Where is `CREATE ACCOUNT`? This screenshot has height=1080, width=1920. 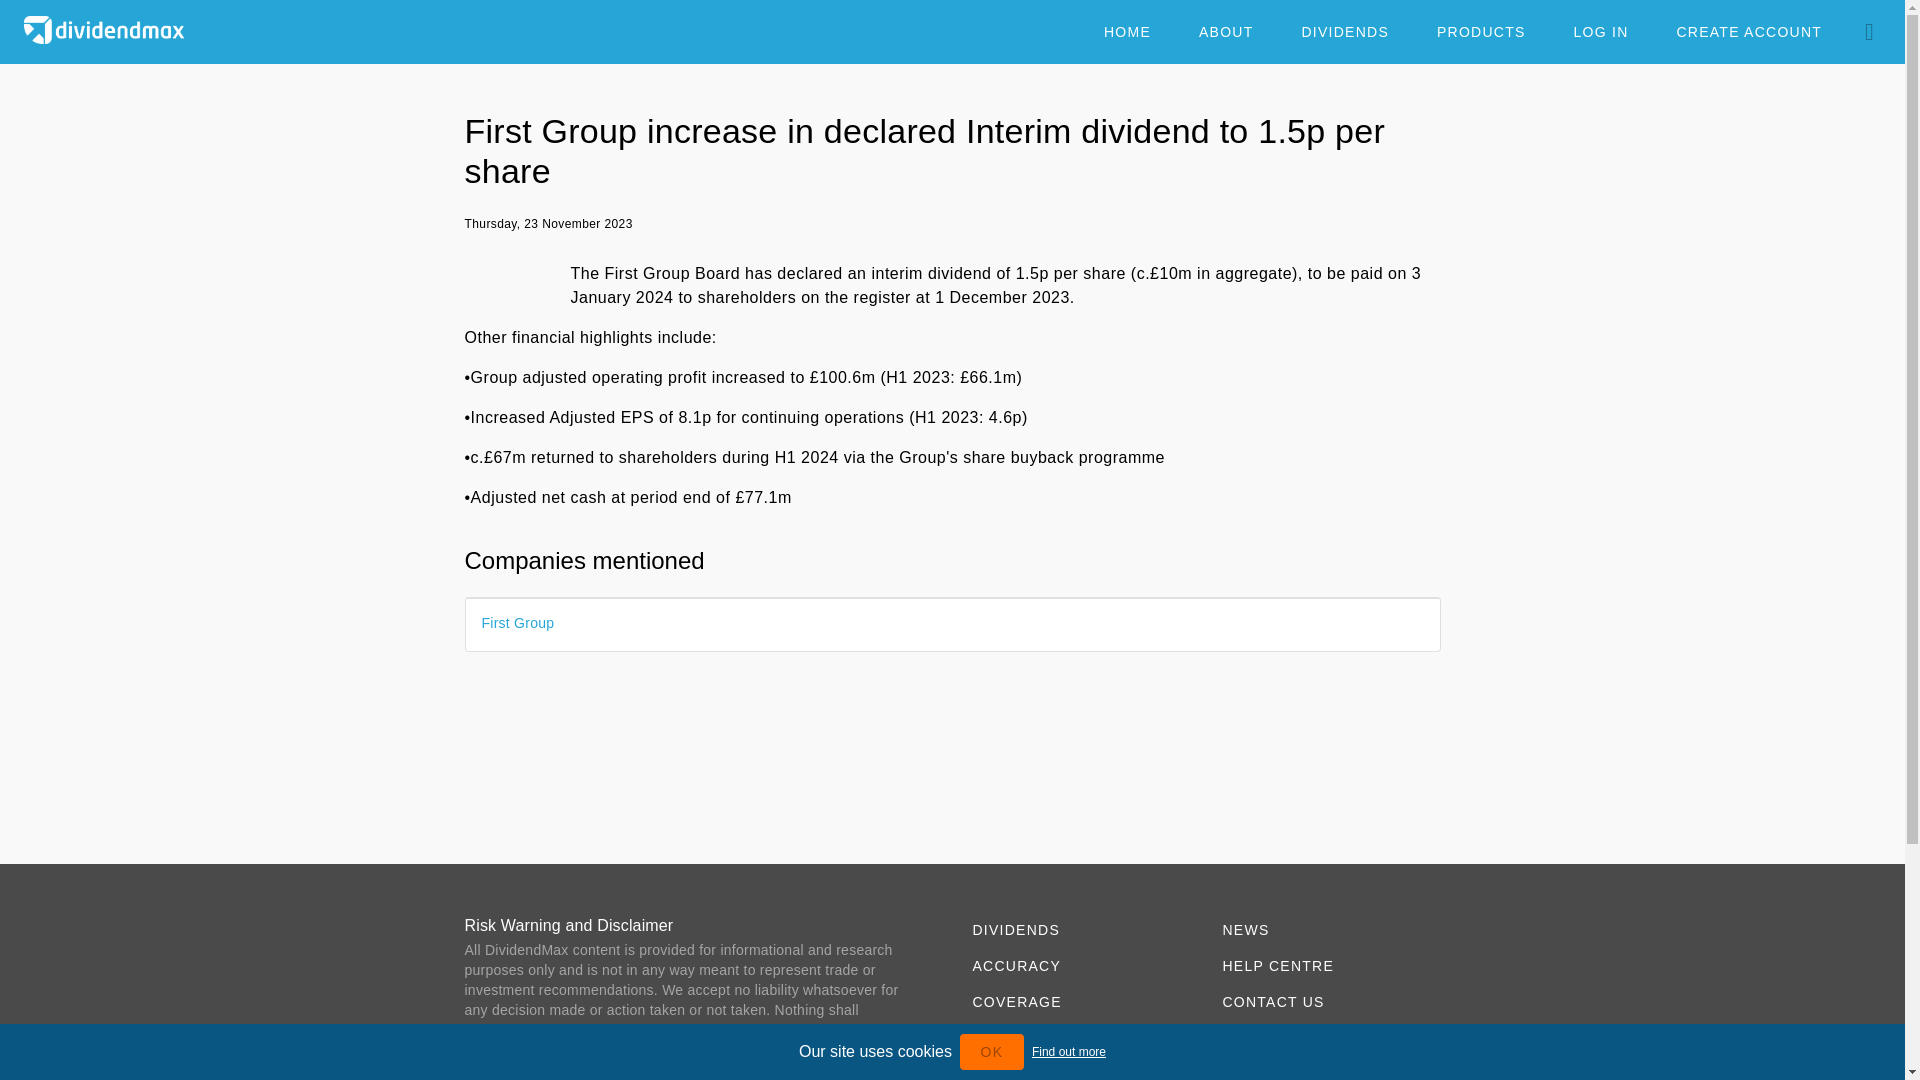 CREATE ACCOUNT is located at coordinates (1748, 32).